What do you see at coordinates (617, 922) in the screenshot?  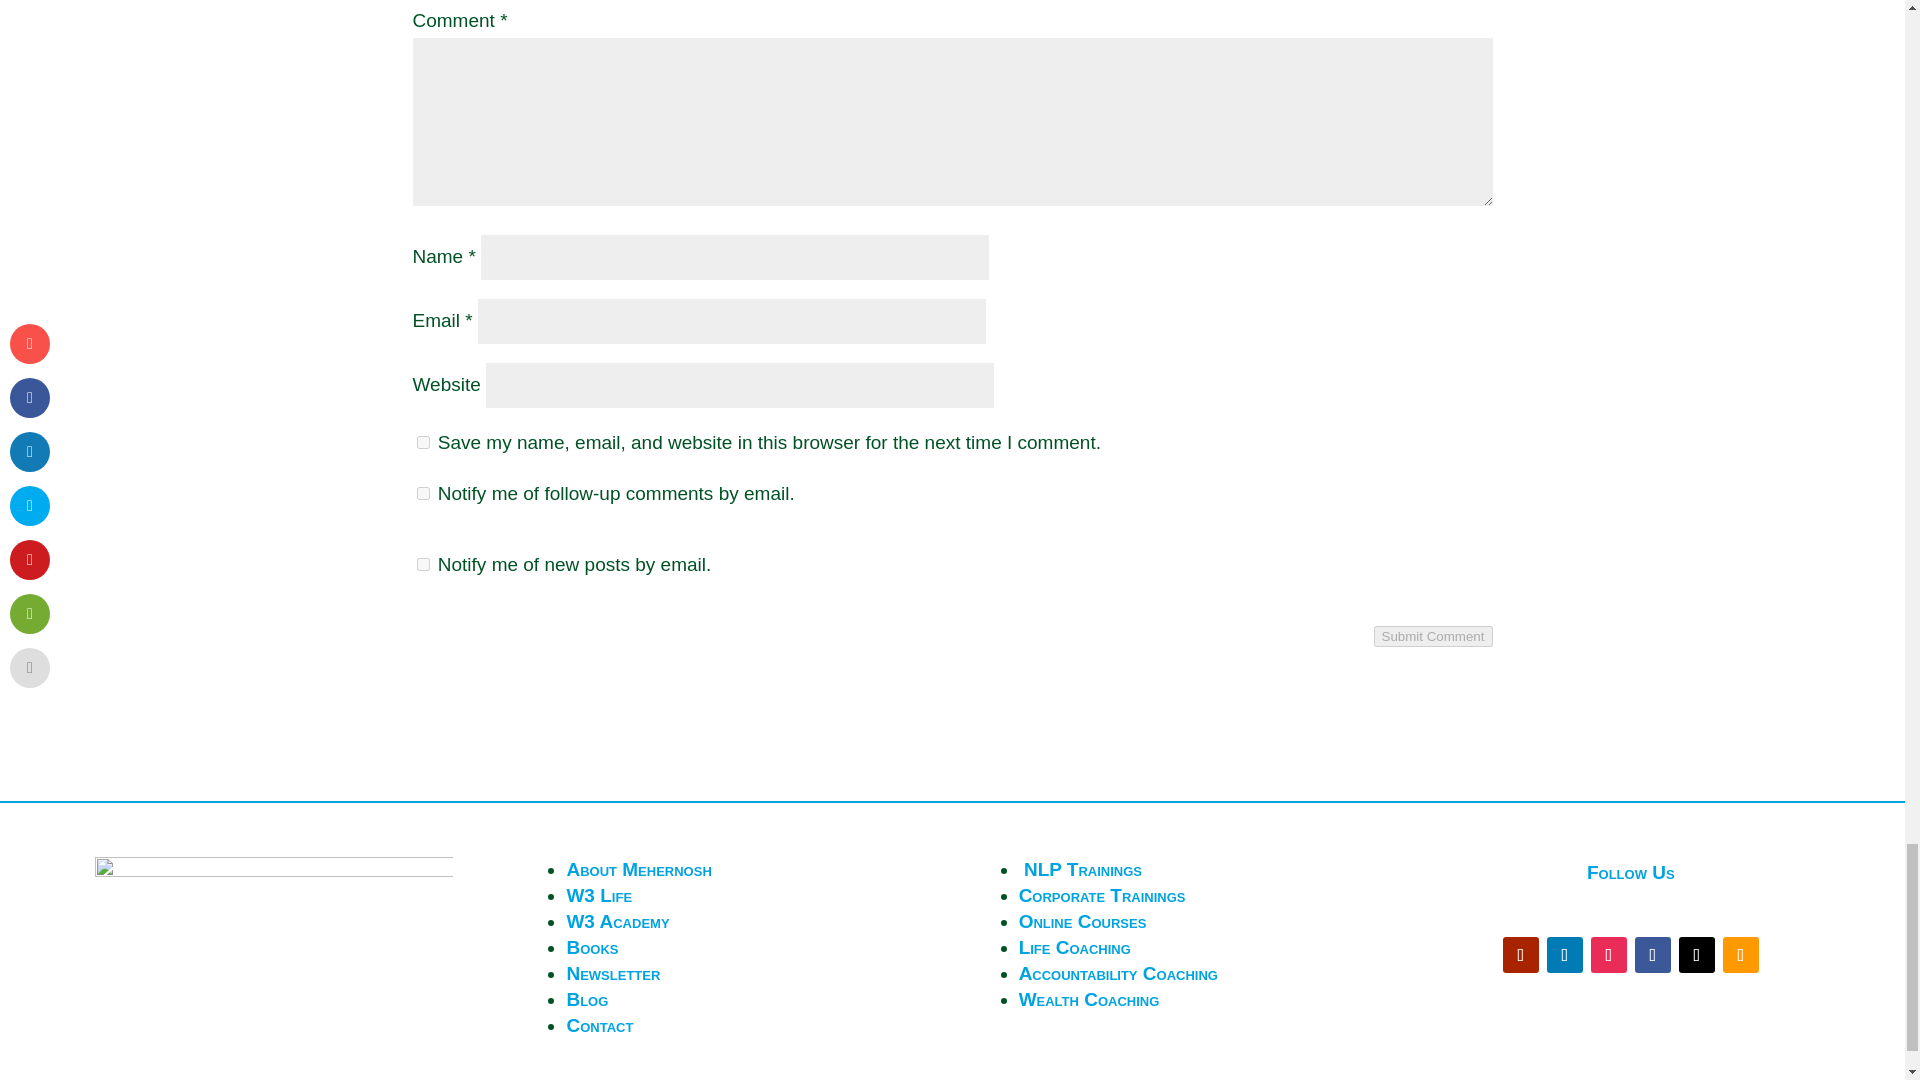 I see `About W3 Academy` at bounding box center [617, 922].